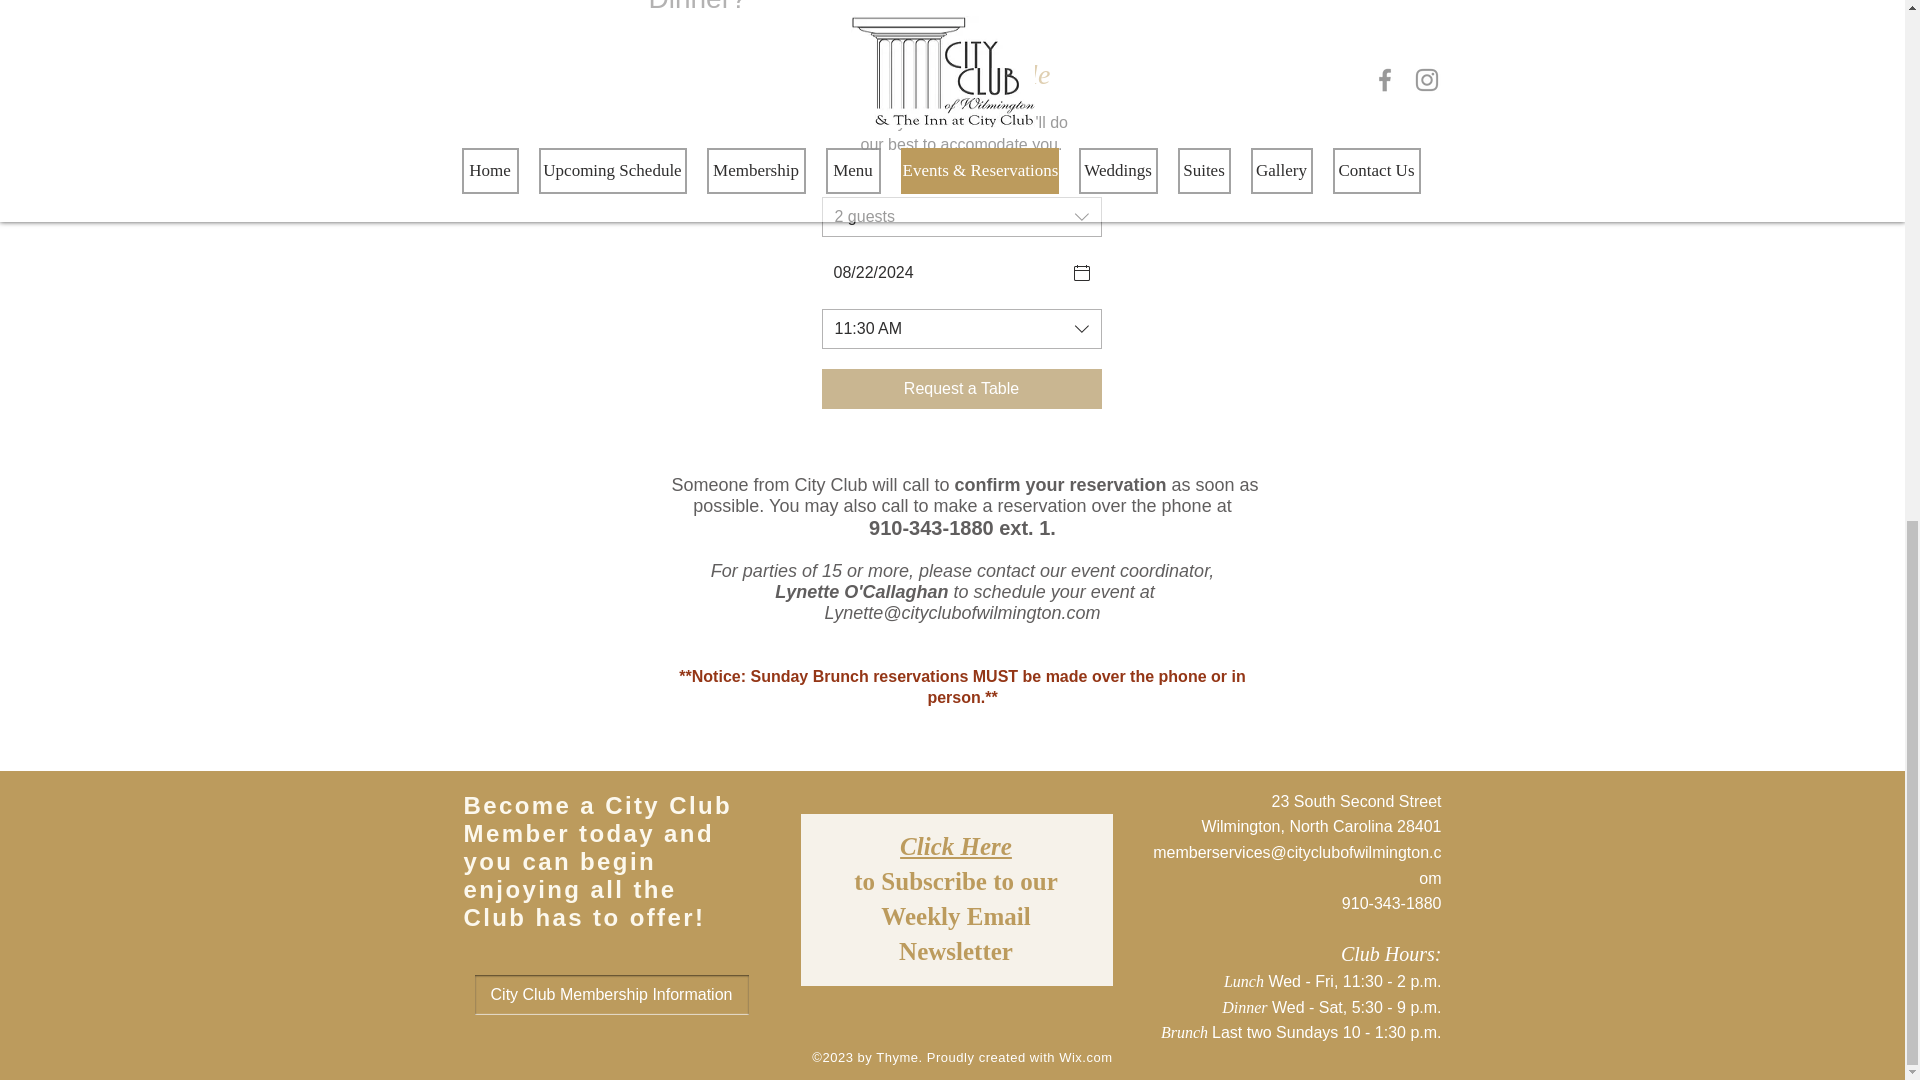 The width and height of the screenshot is (1920, 1080). What do you see at coordinates (1085, 1056) in the screenshot?
I see `Wix.com` at bounding box center [1085, 1056].